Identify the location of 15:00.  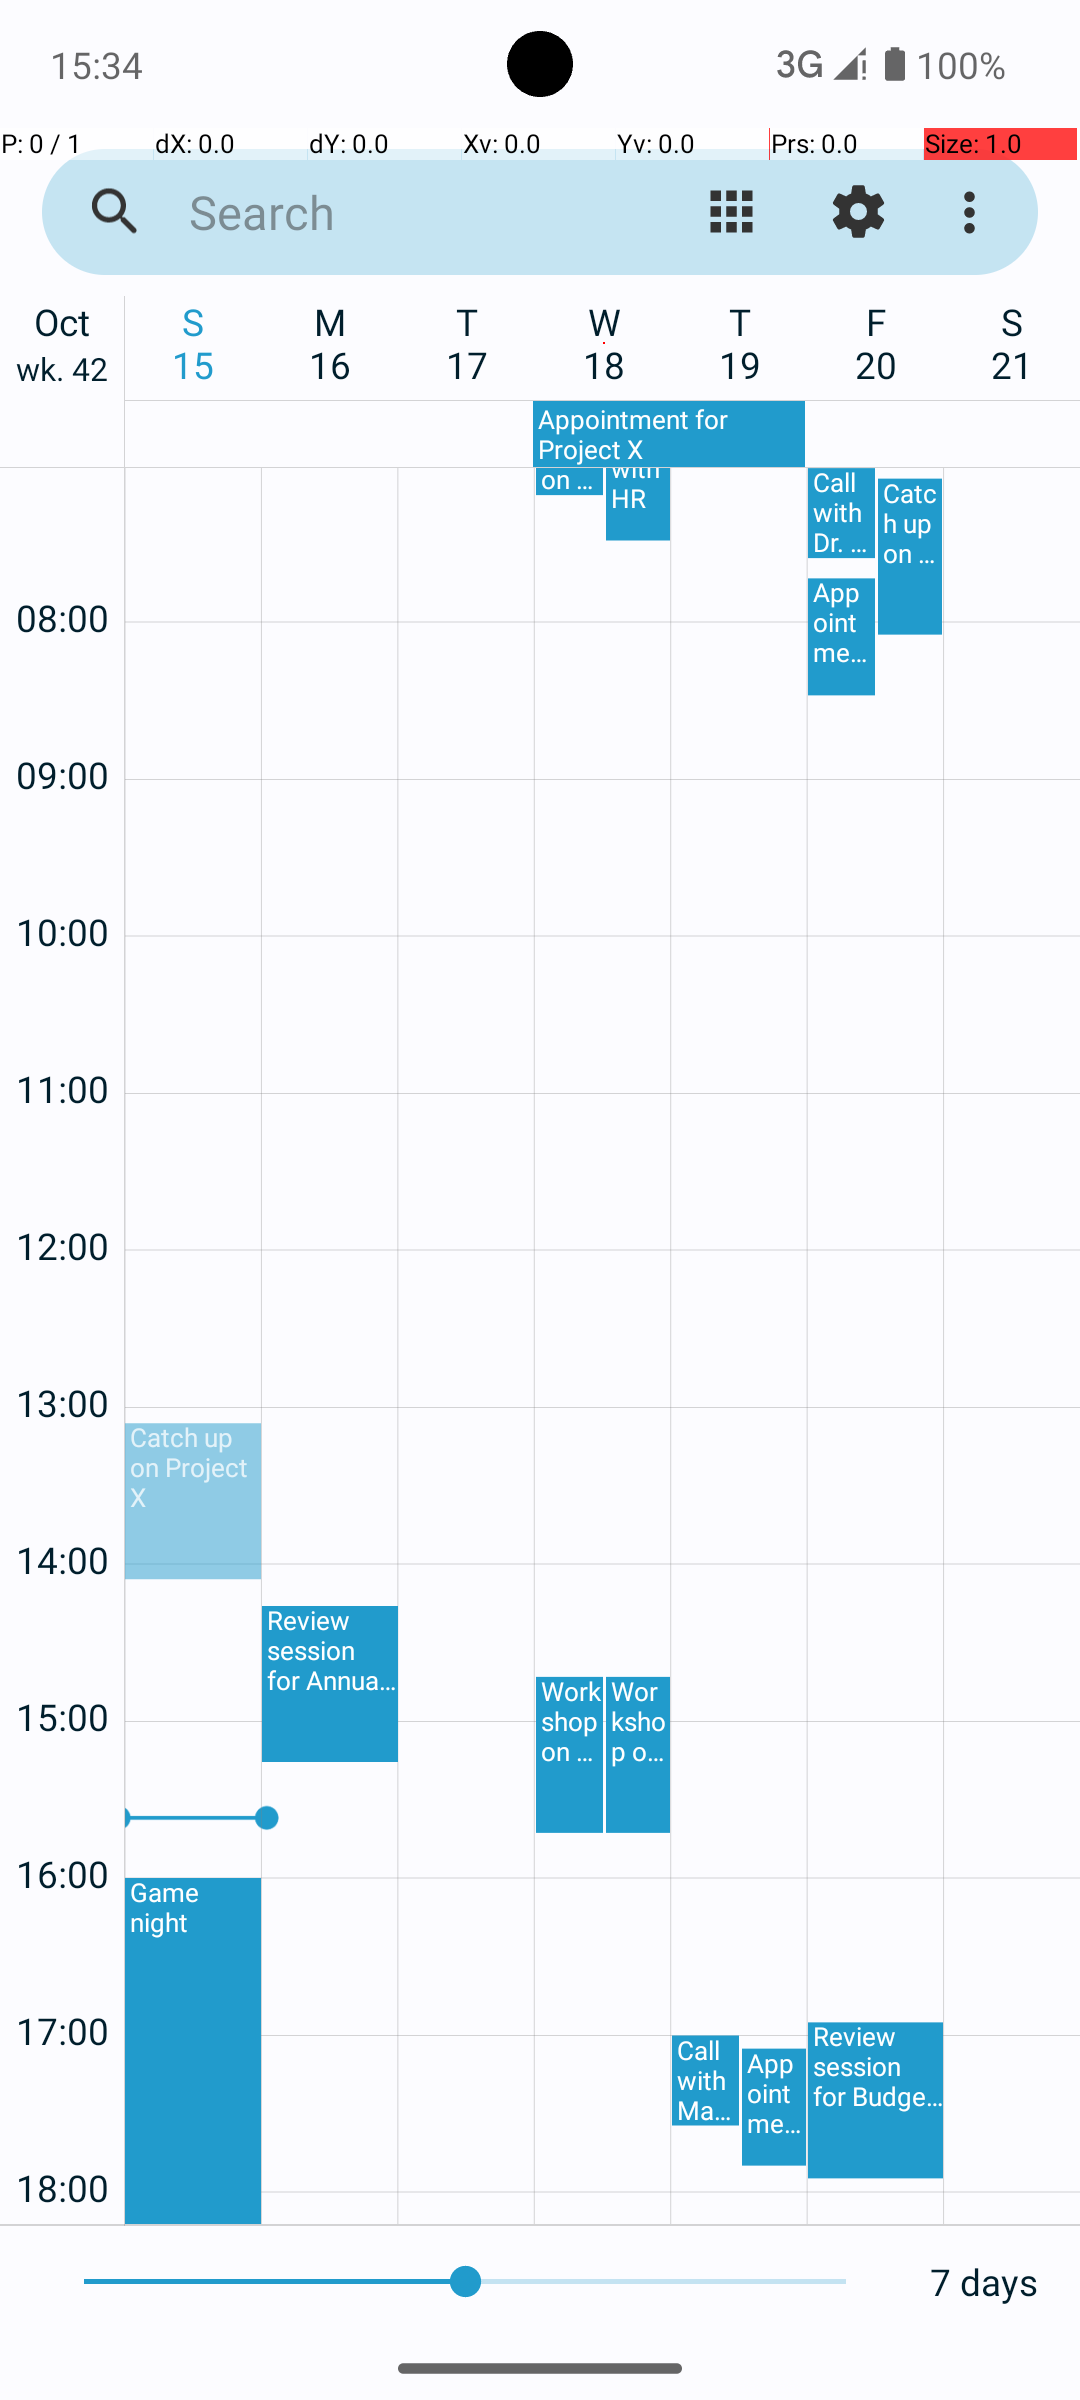
(62, 1664).